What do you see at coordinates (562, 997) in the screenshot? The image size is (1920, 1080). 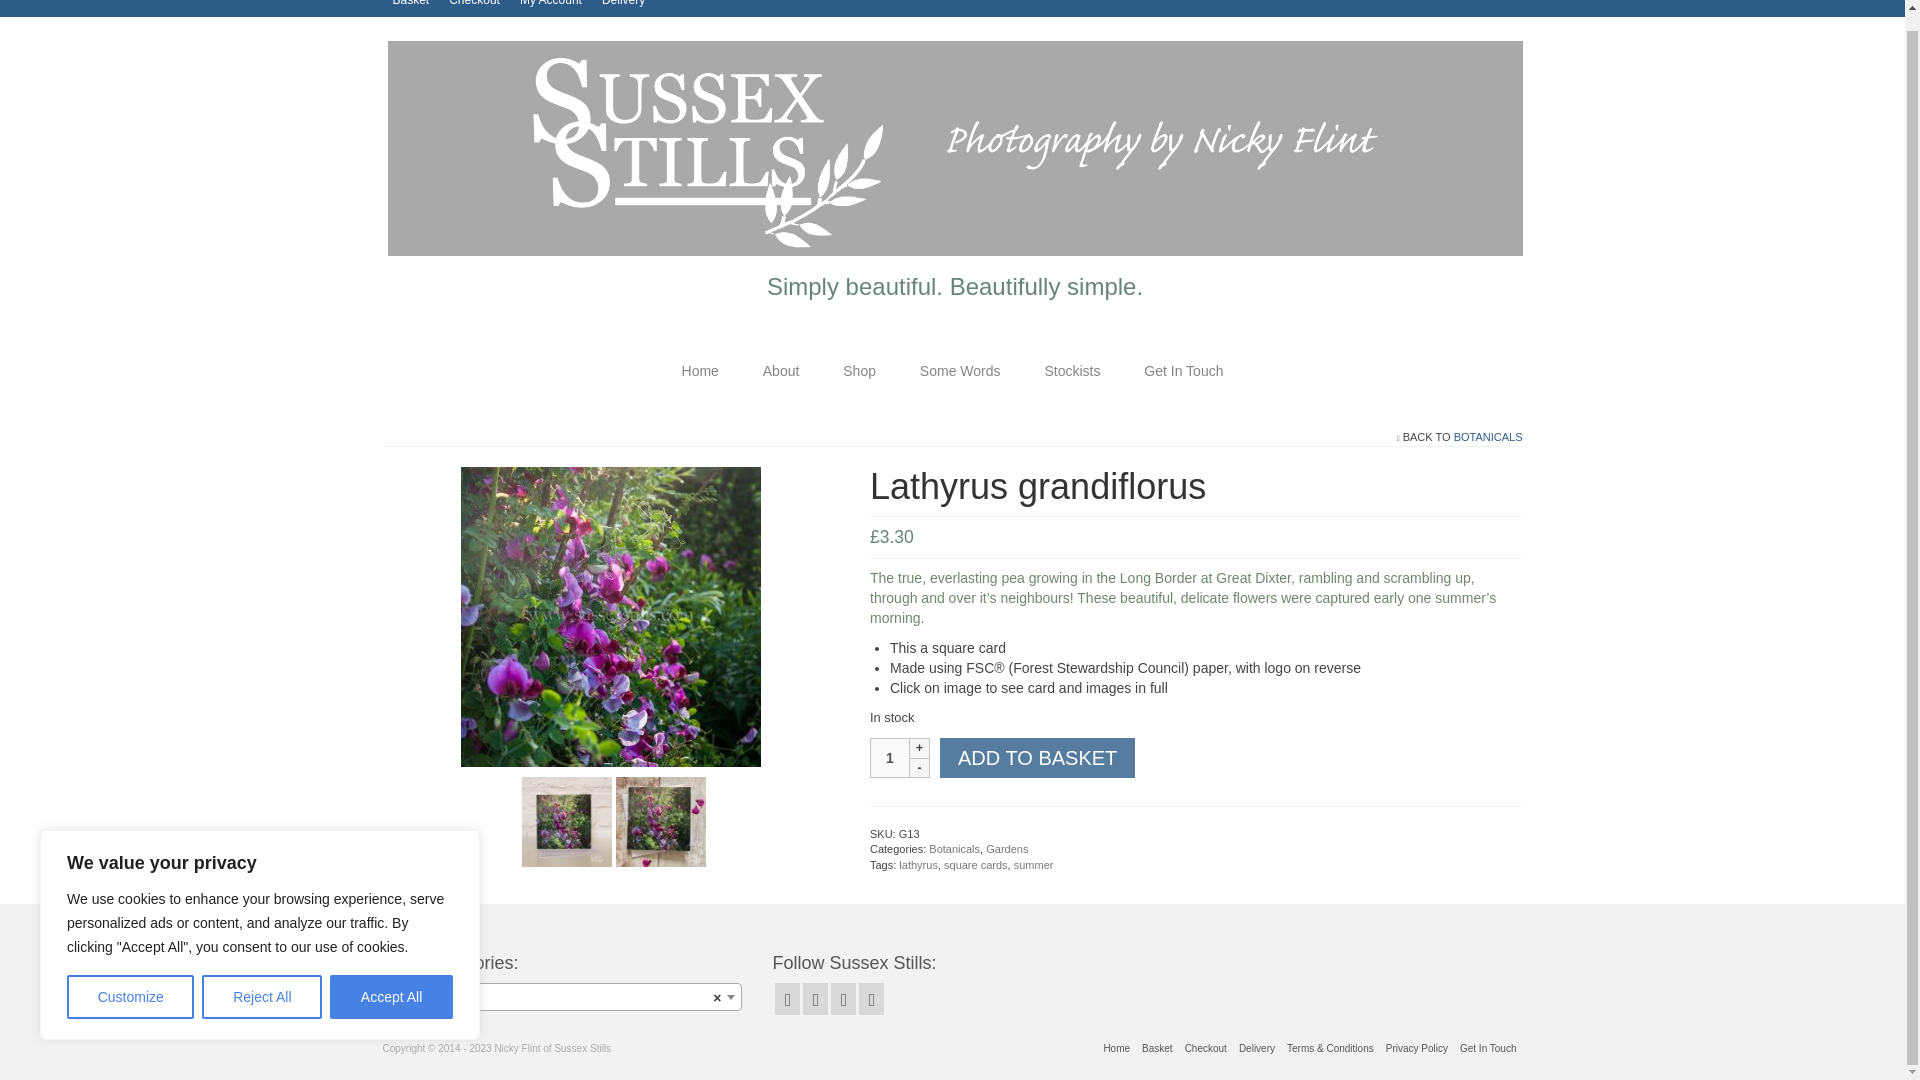 I see `Botanicals` at bounding box center [562, 997].